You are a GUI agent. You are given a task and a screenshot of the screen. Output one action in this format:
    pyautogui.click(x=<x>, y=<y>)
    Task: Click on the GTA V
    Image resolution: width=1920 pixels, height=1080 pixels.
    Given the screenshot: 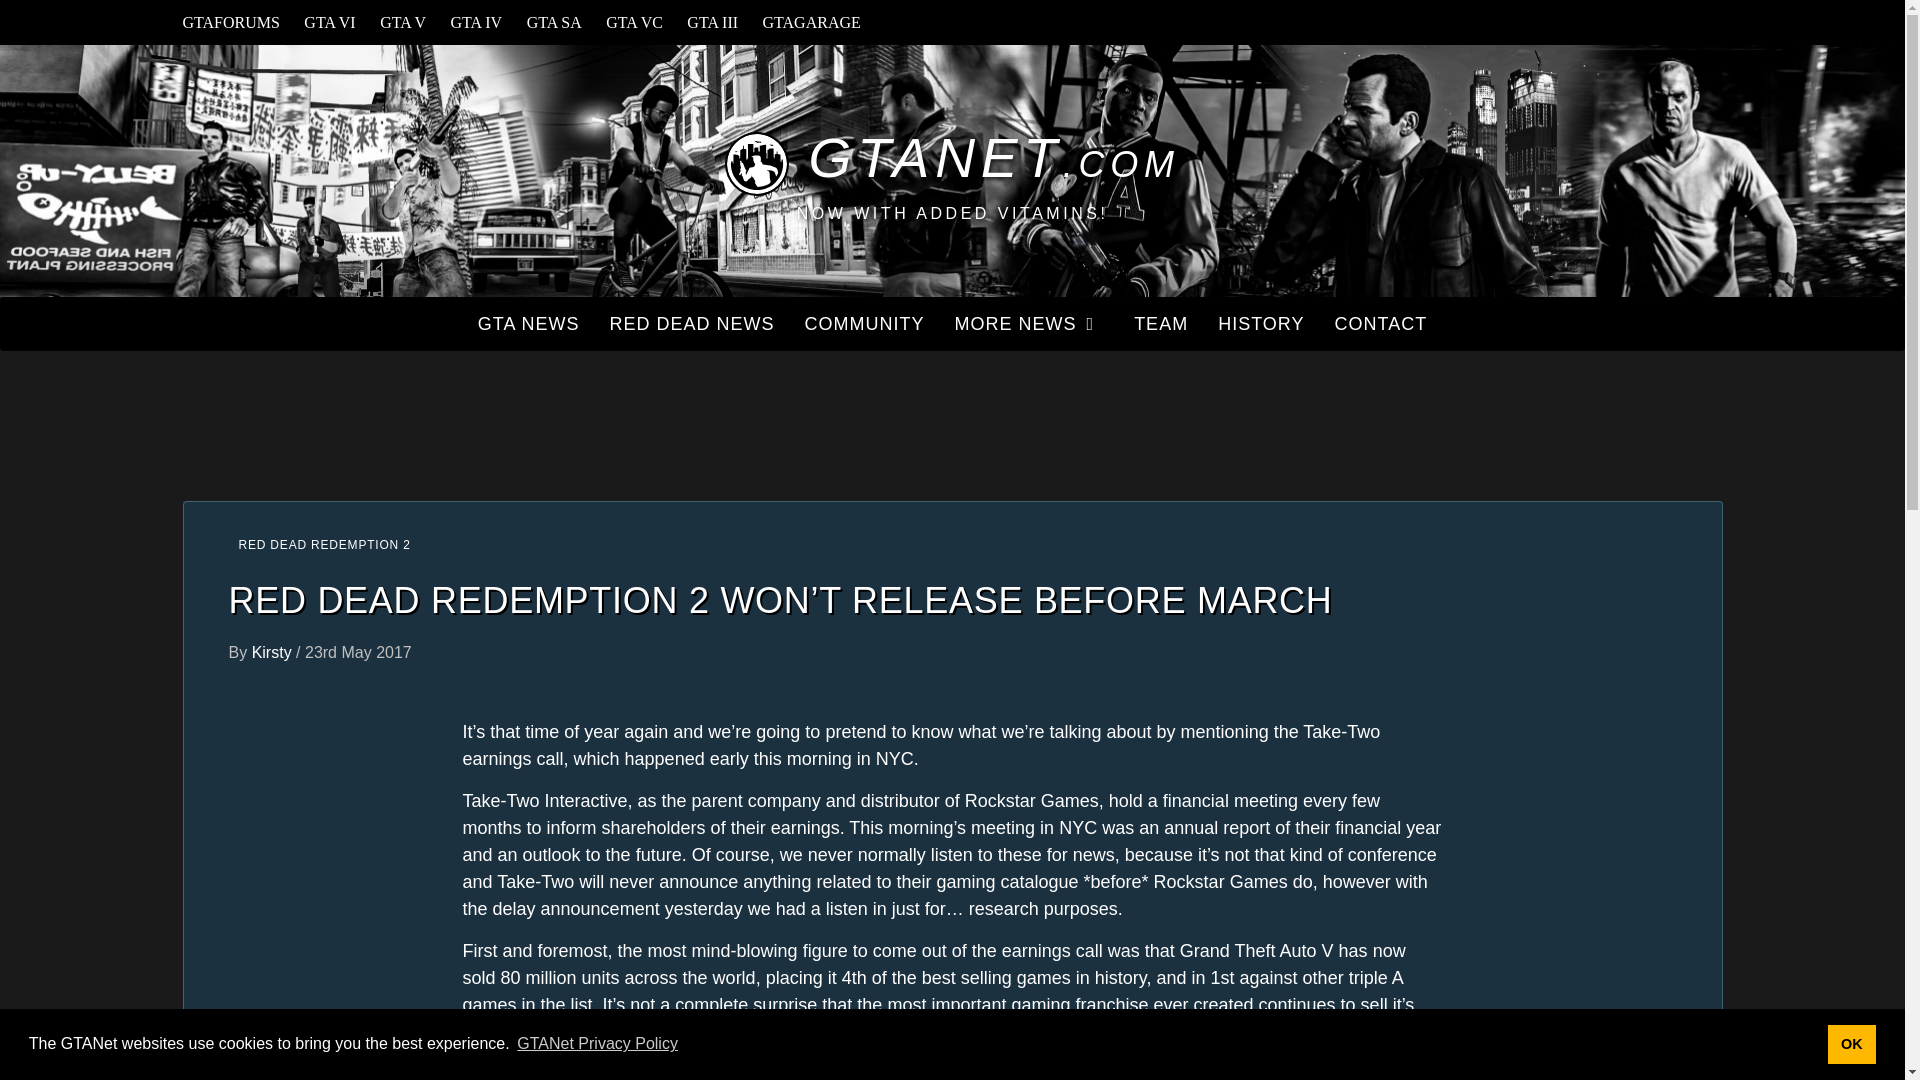 What is the action you would take?
    pyautogui.click(x=402, y=22)
    